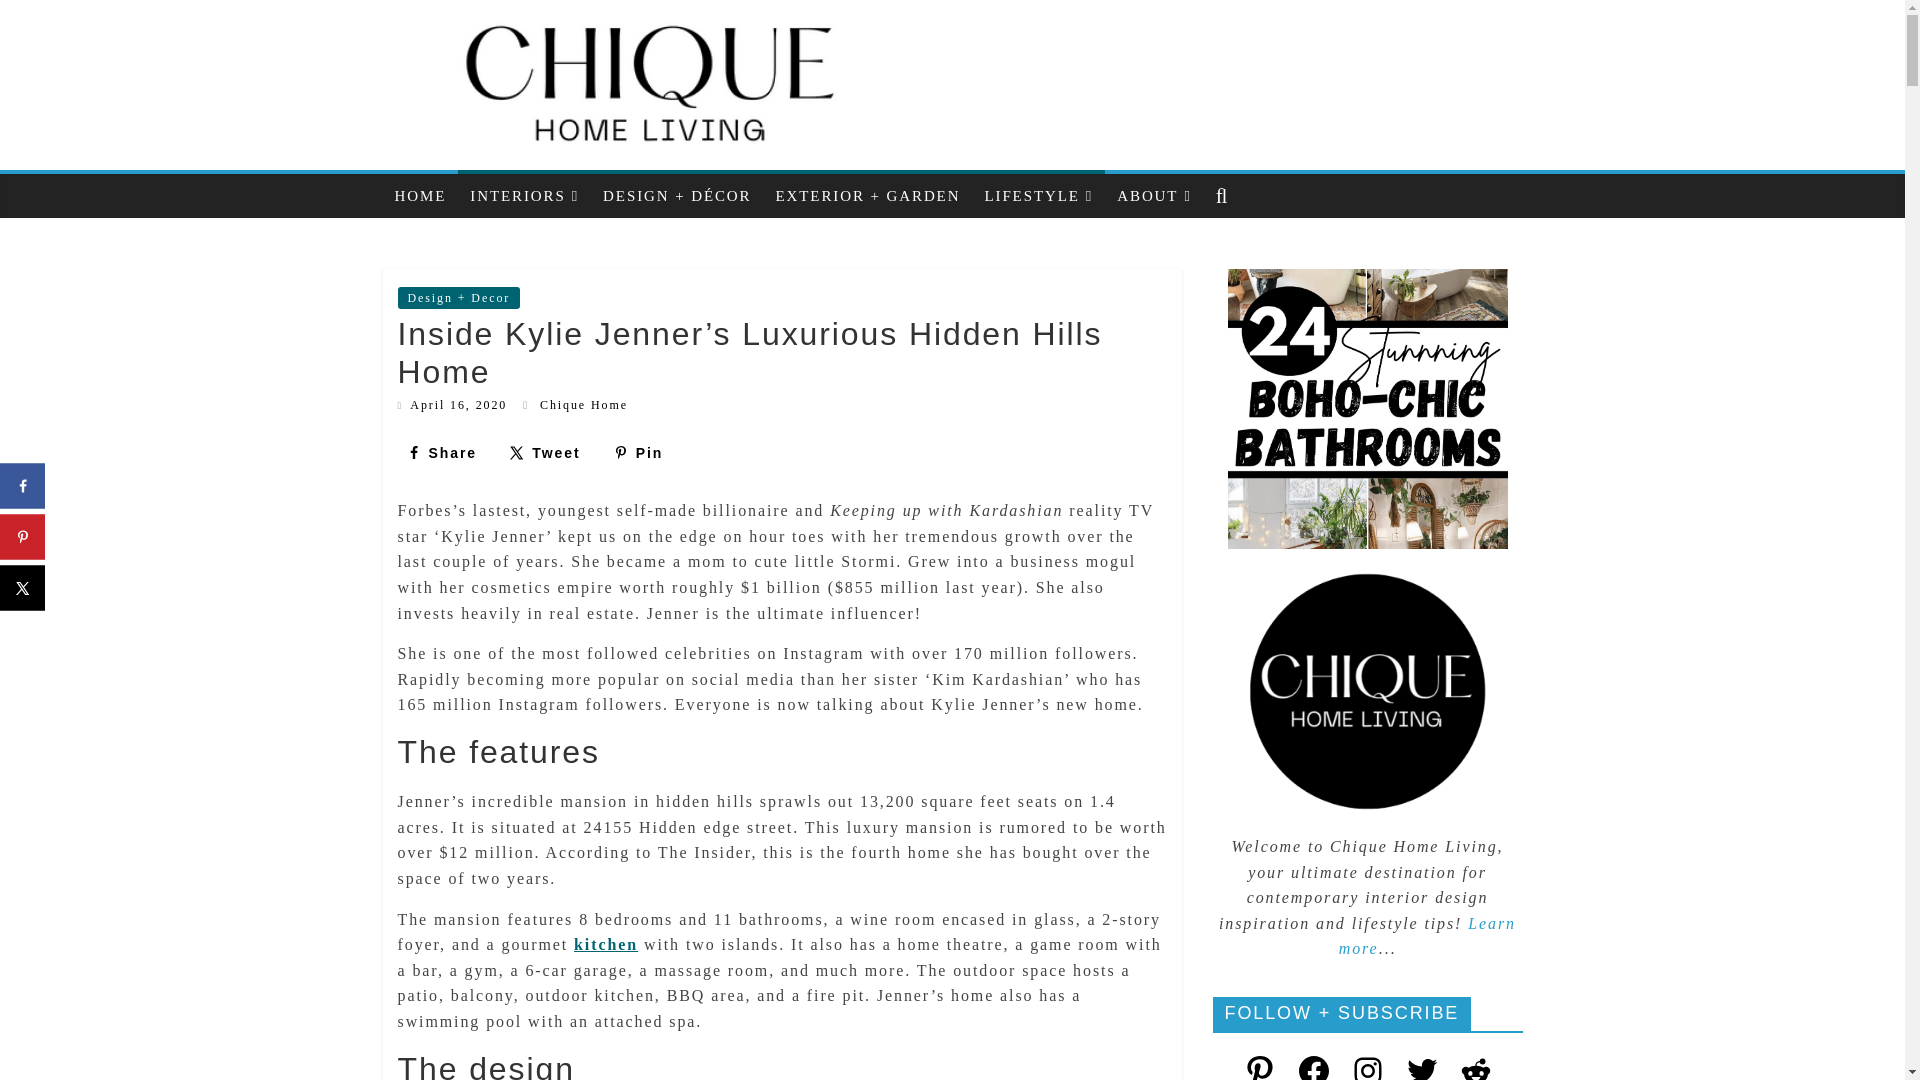 The image size is (1920, 1080). I want to click on Chique Home, so click(583, 404).